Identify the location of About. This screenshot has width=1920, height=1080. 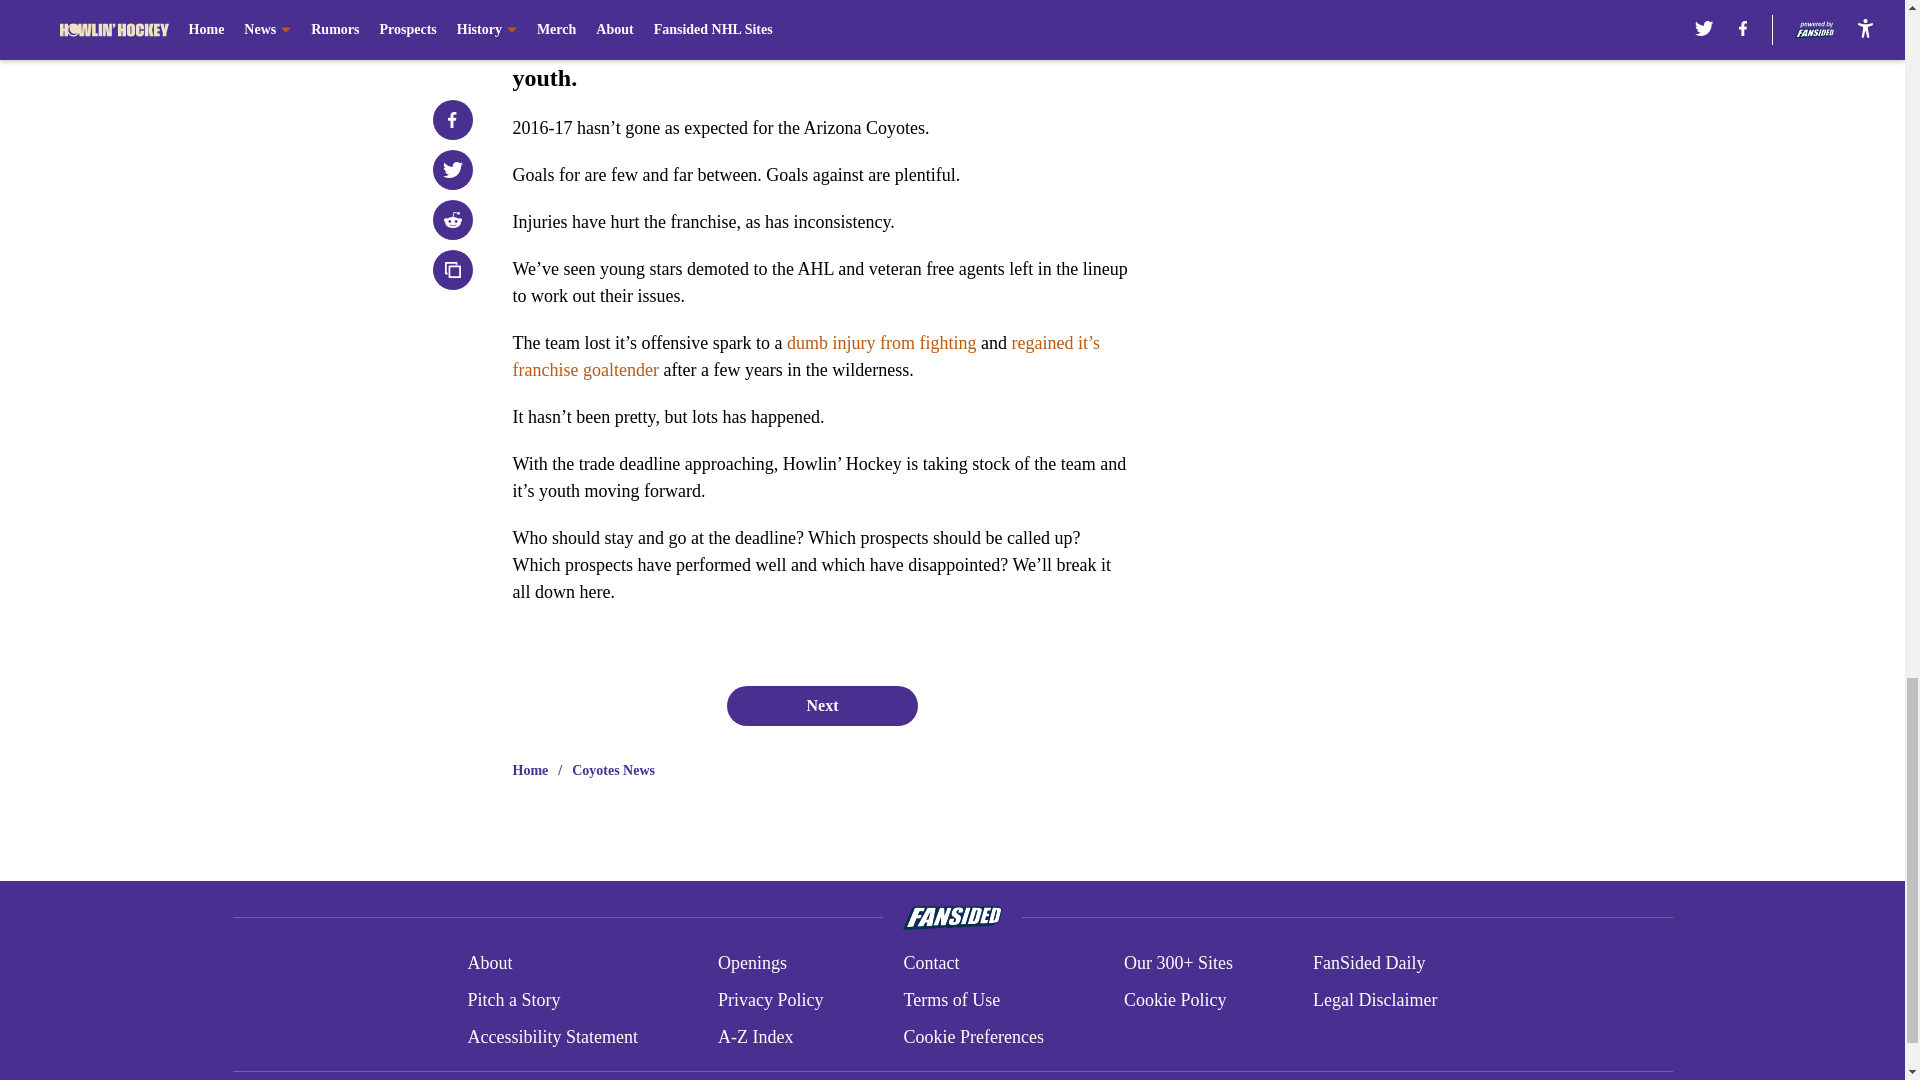
(489, 962).